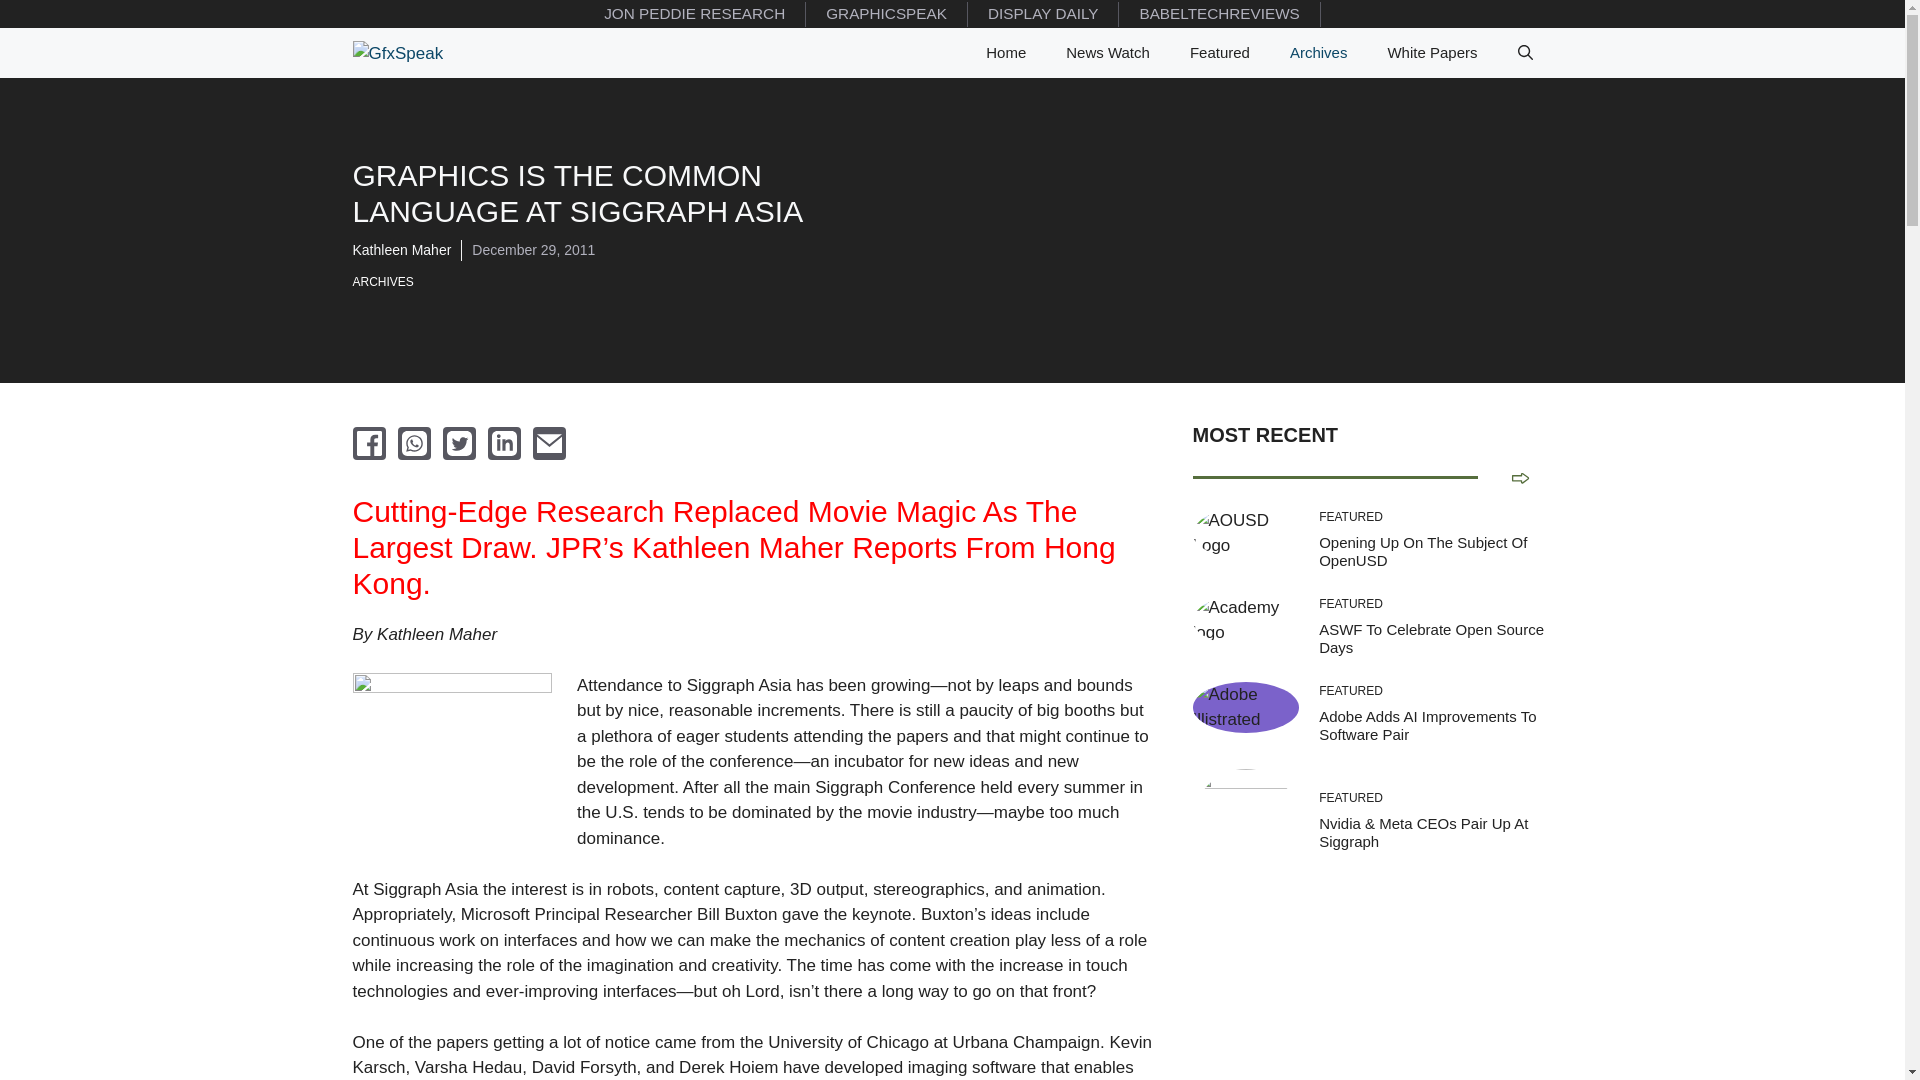  What do you see at coordinates (1318, 52) in the screenshot?
I see `Archives` at bounding box center [1318, 52].